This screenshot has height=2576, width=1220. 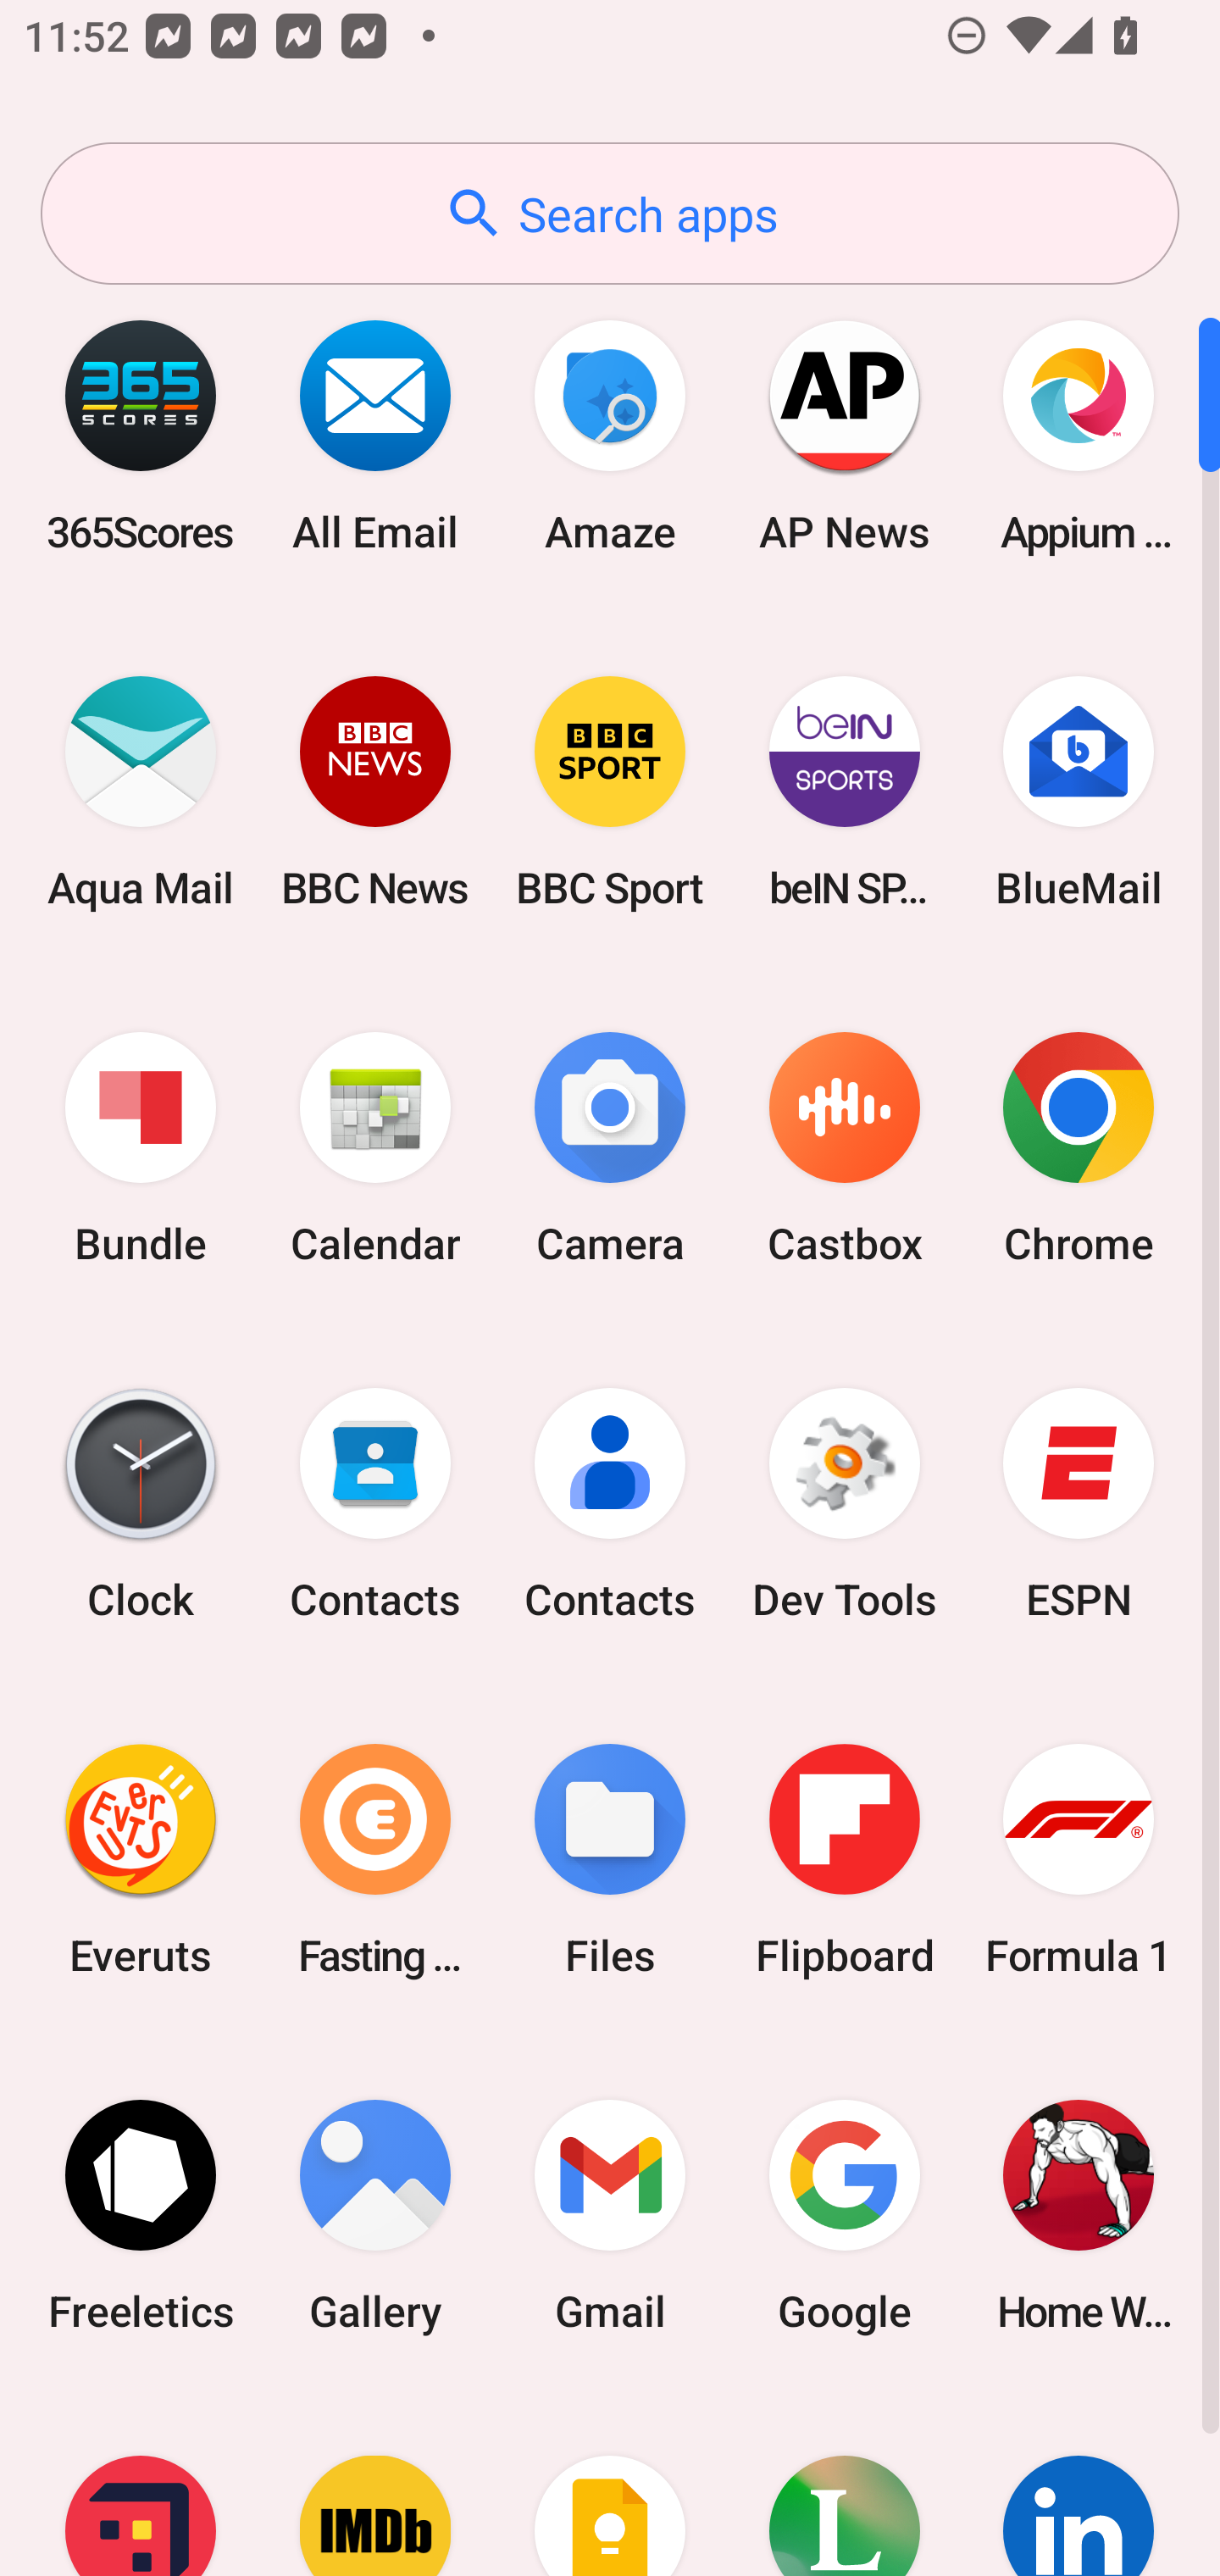 I want to click on Everuts, so click(x=141, y=1859).